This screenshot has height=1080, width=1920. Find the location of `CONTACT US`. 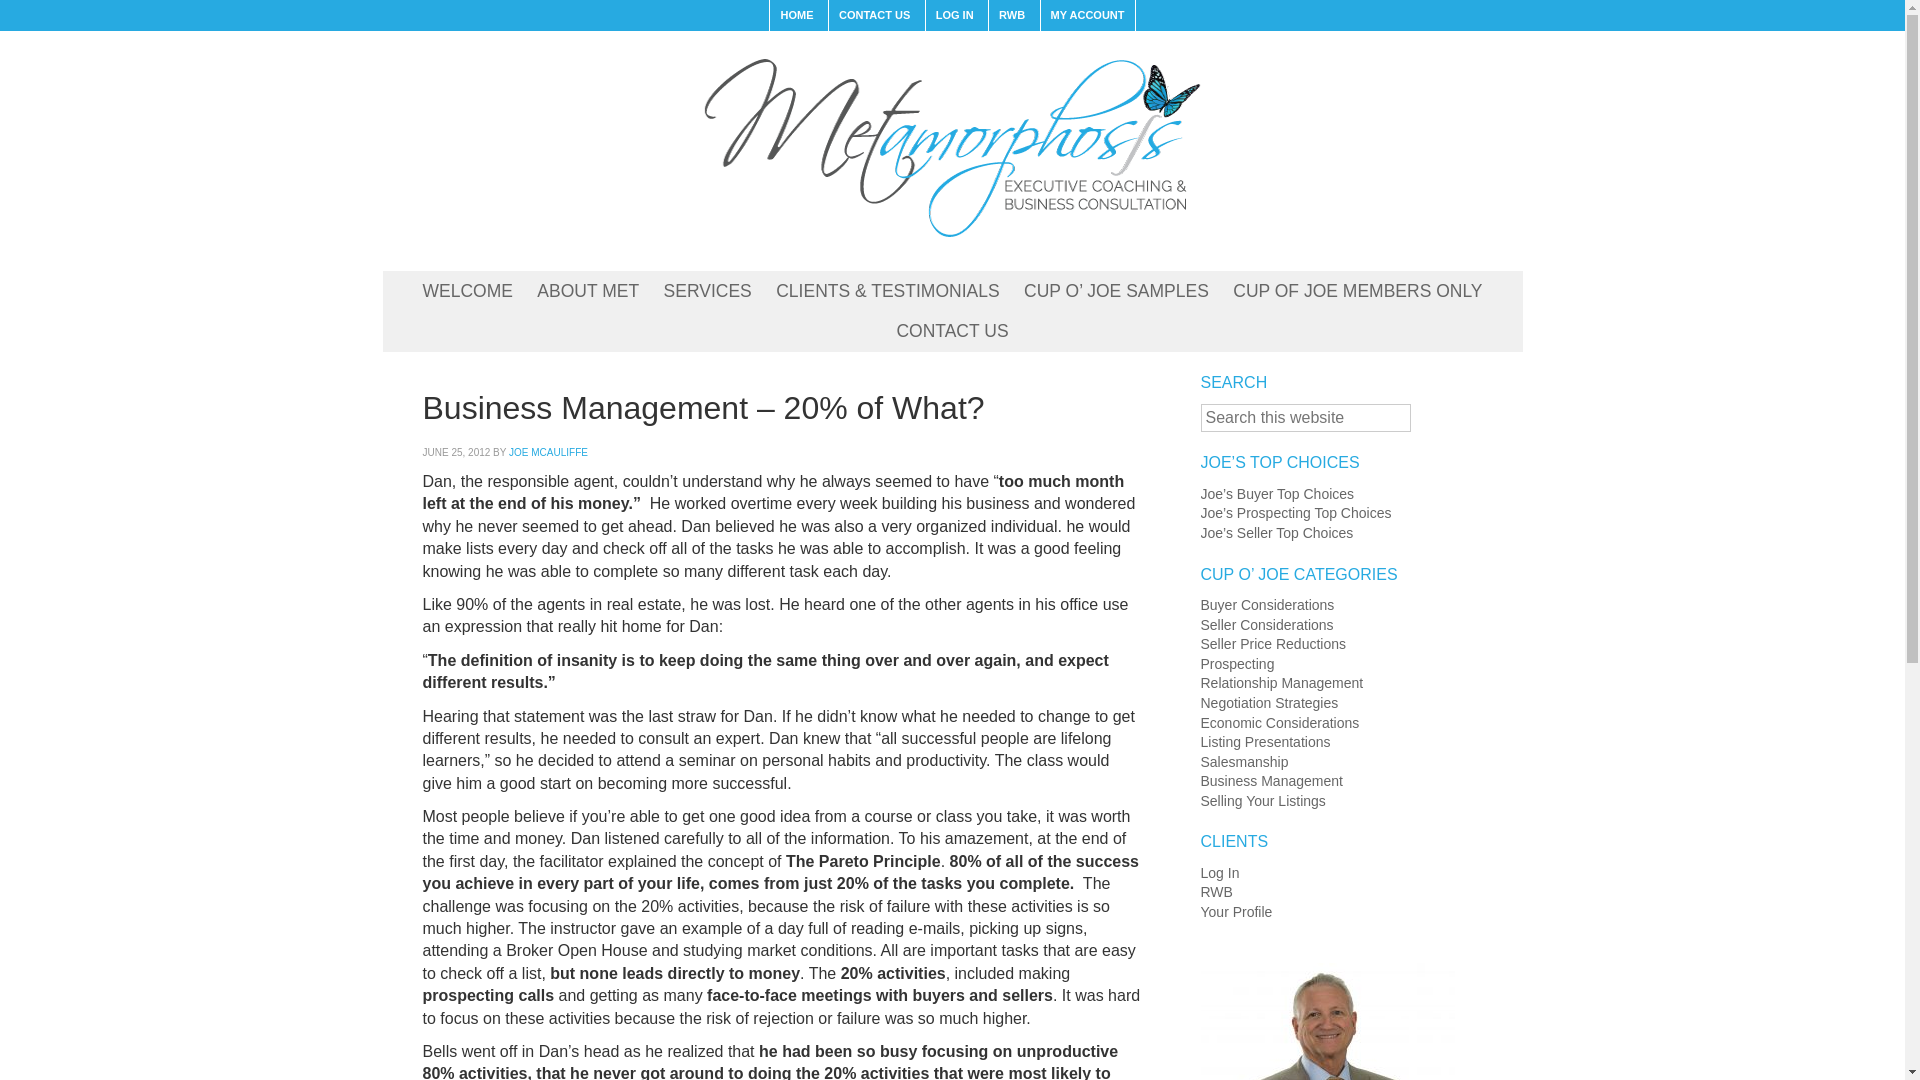

CONTACT US is located at coordinates (951, 332).